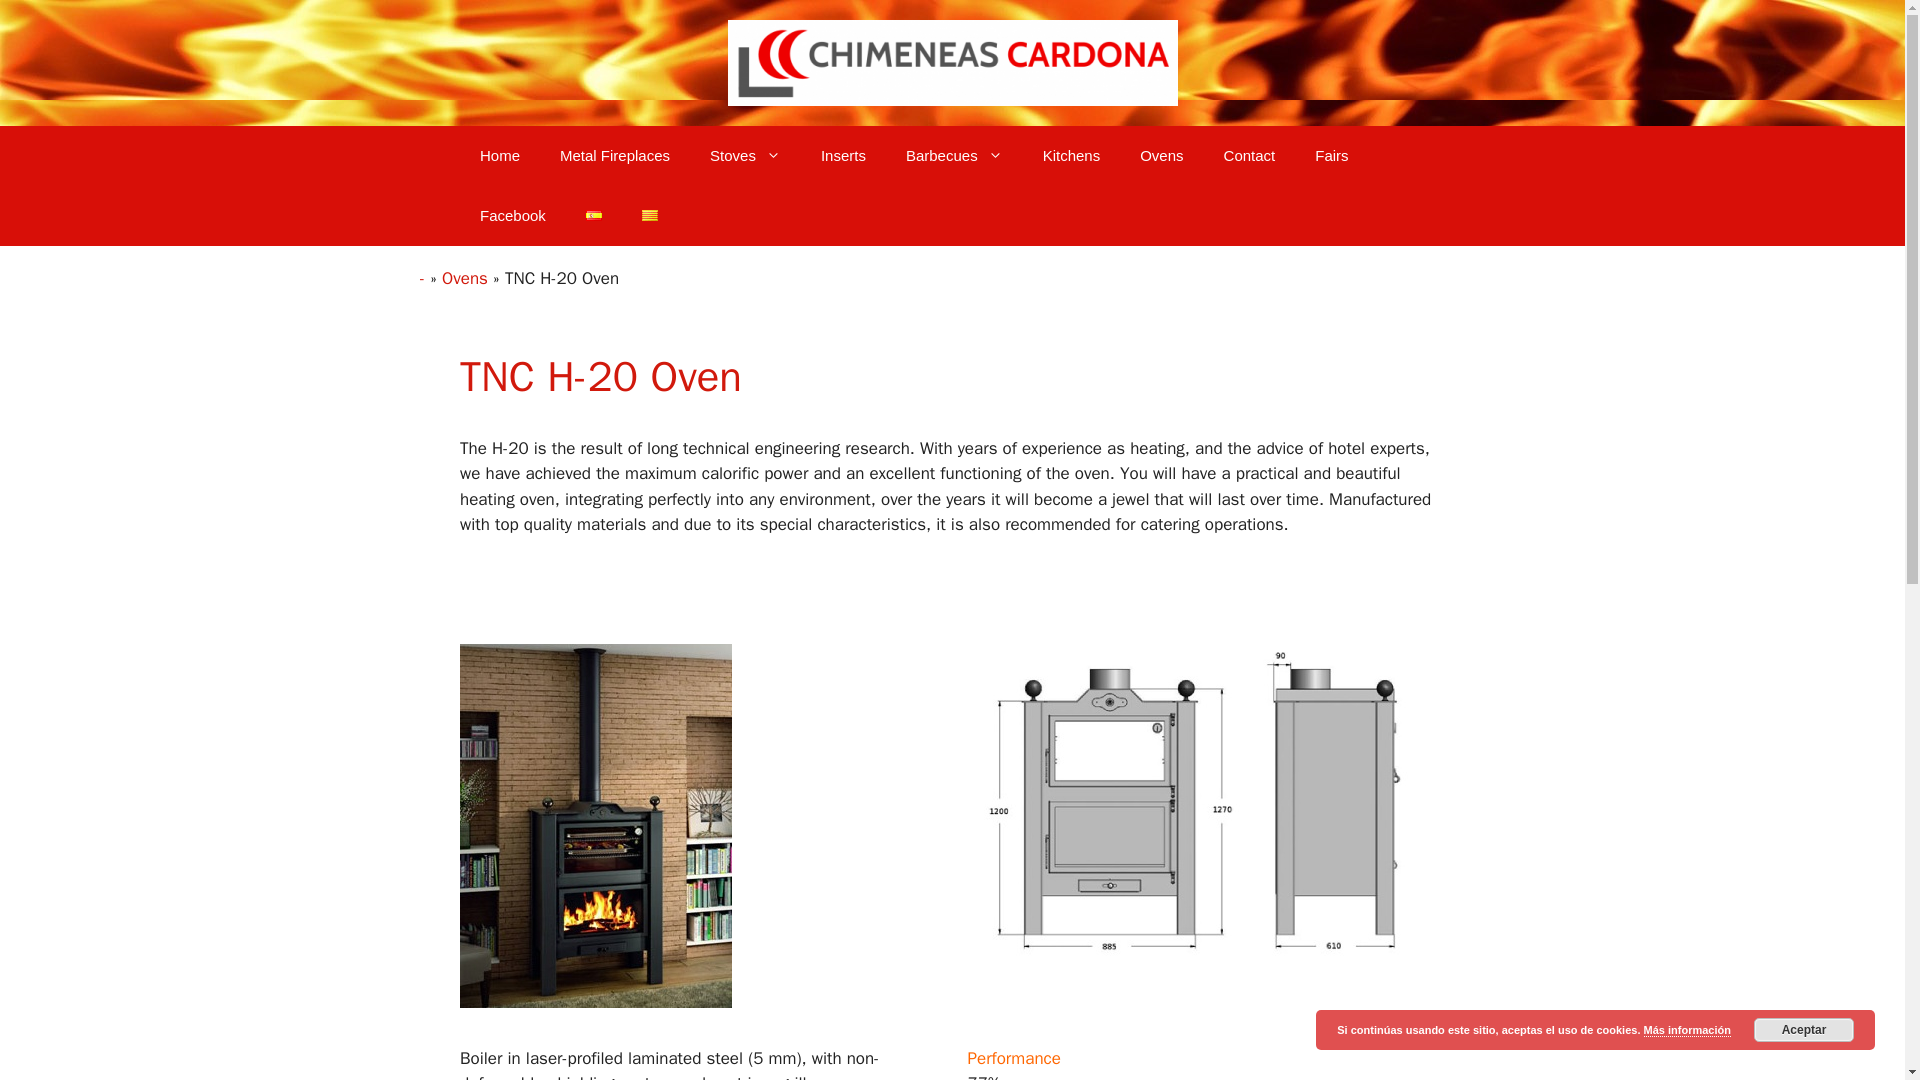 The width and height of the screenshot is (1920, 1080). What do you see at coordinates (1161, 156) in the screenshot?
I see `Ovens` at bounding box center [1161, 156].